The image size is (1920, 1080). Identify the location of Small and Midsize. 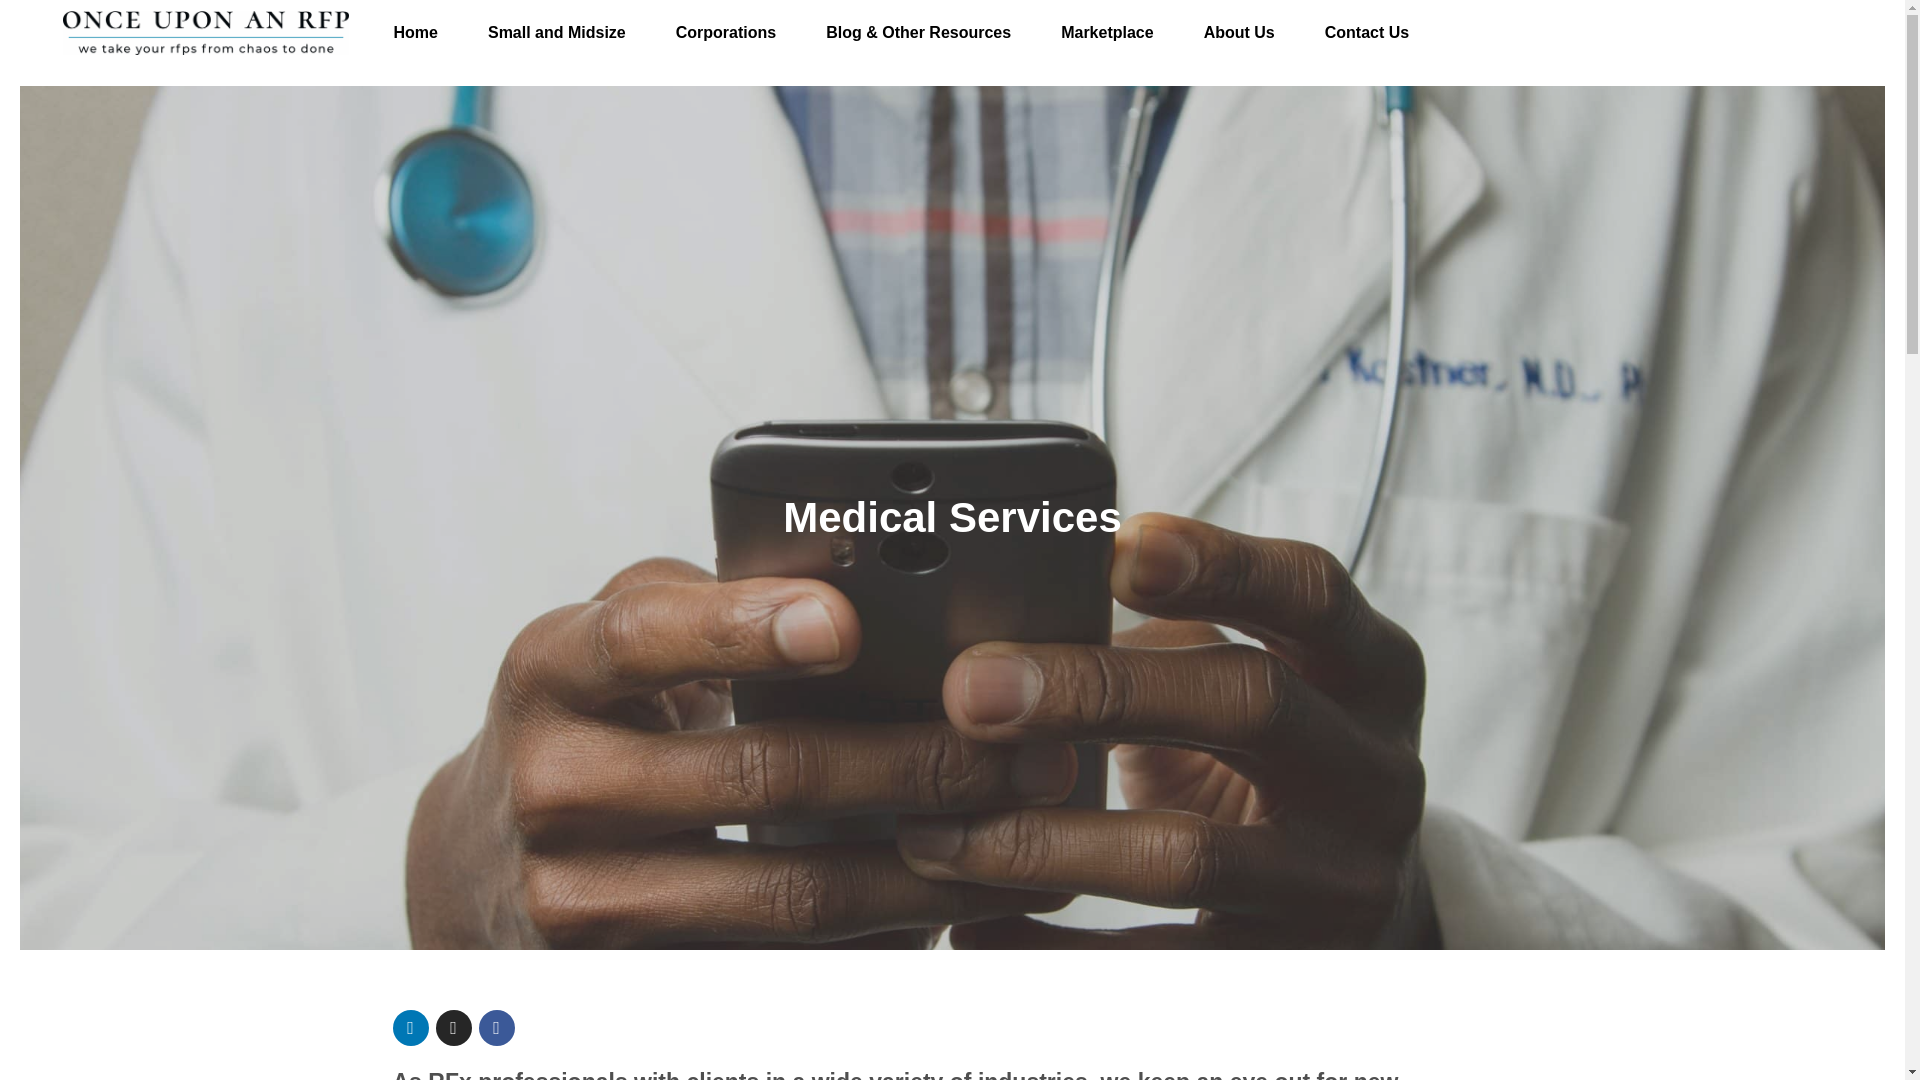
(556, 32).